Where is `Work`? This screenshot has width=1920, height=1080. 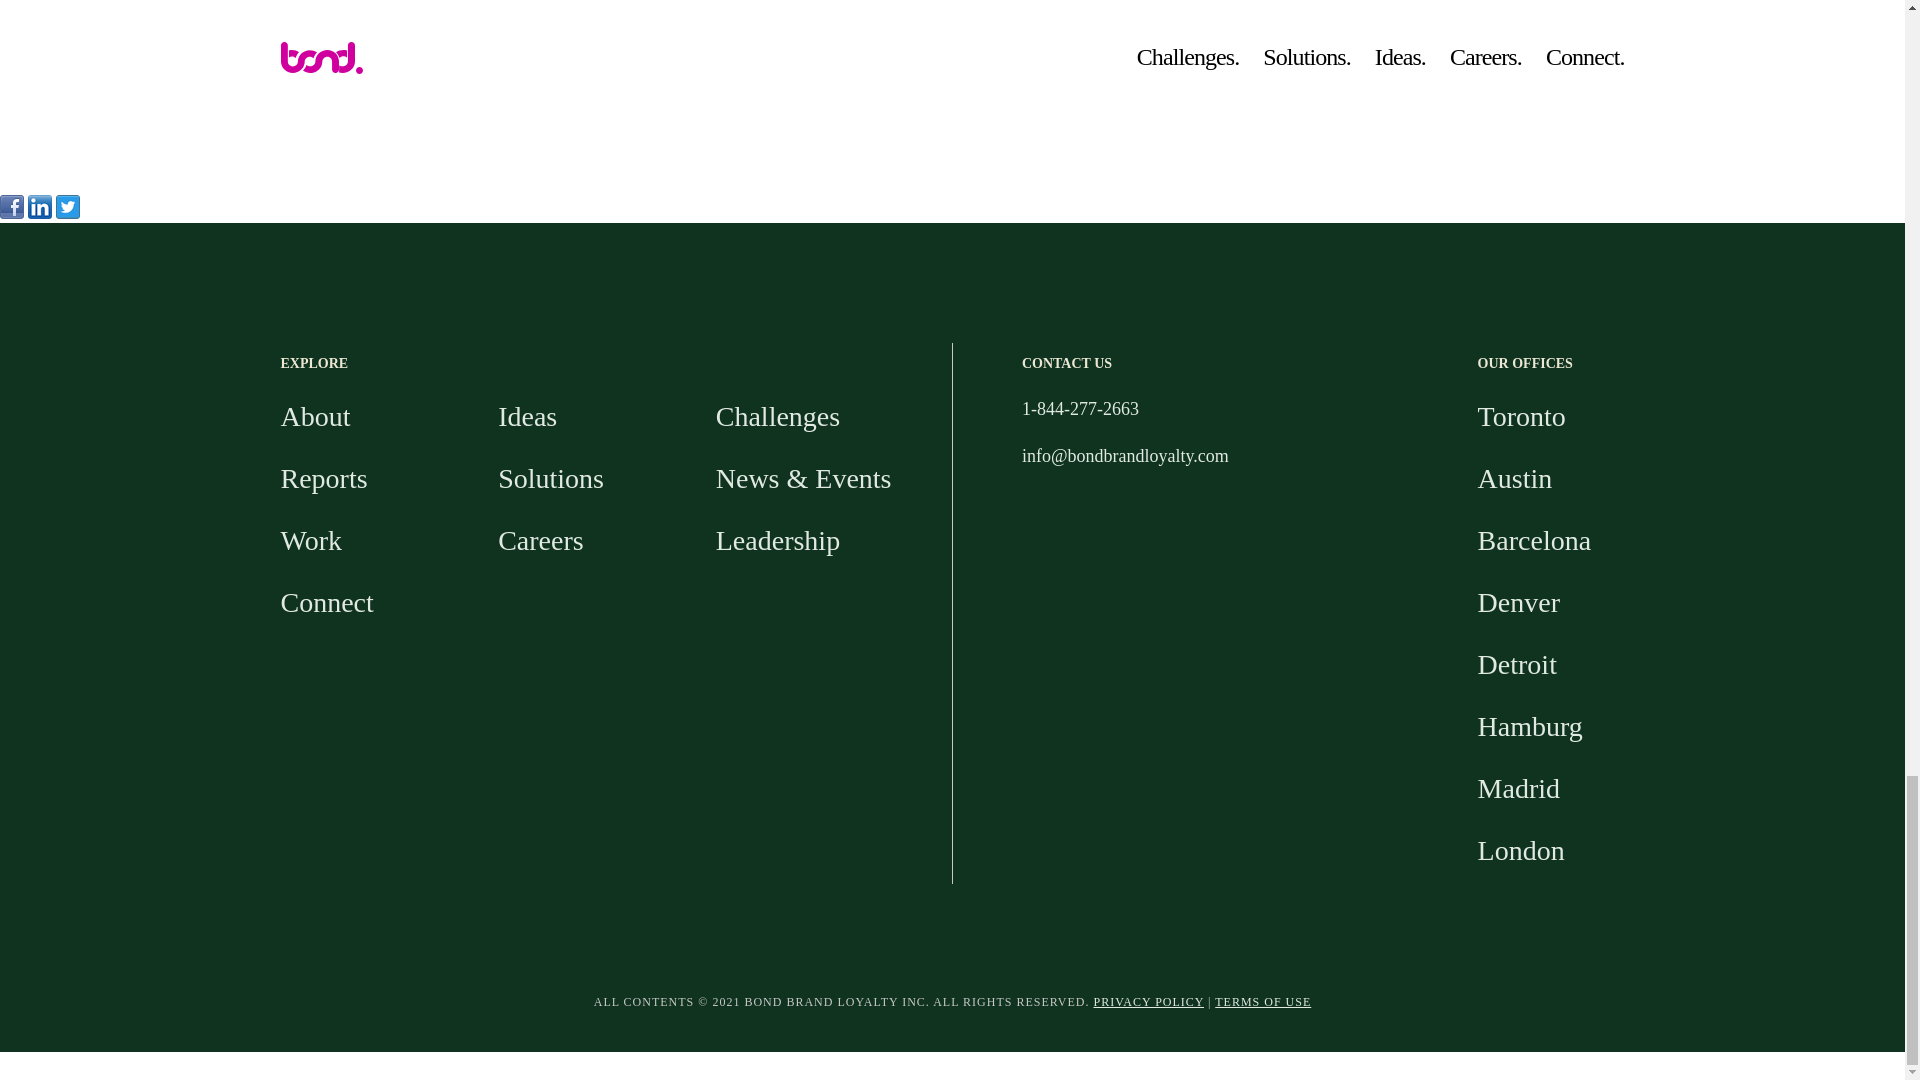 Work is located at coordinates (310, 540).